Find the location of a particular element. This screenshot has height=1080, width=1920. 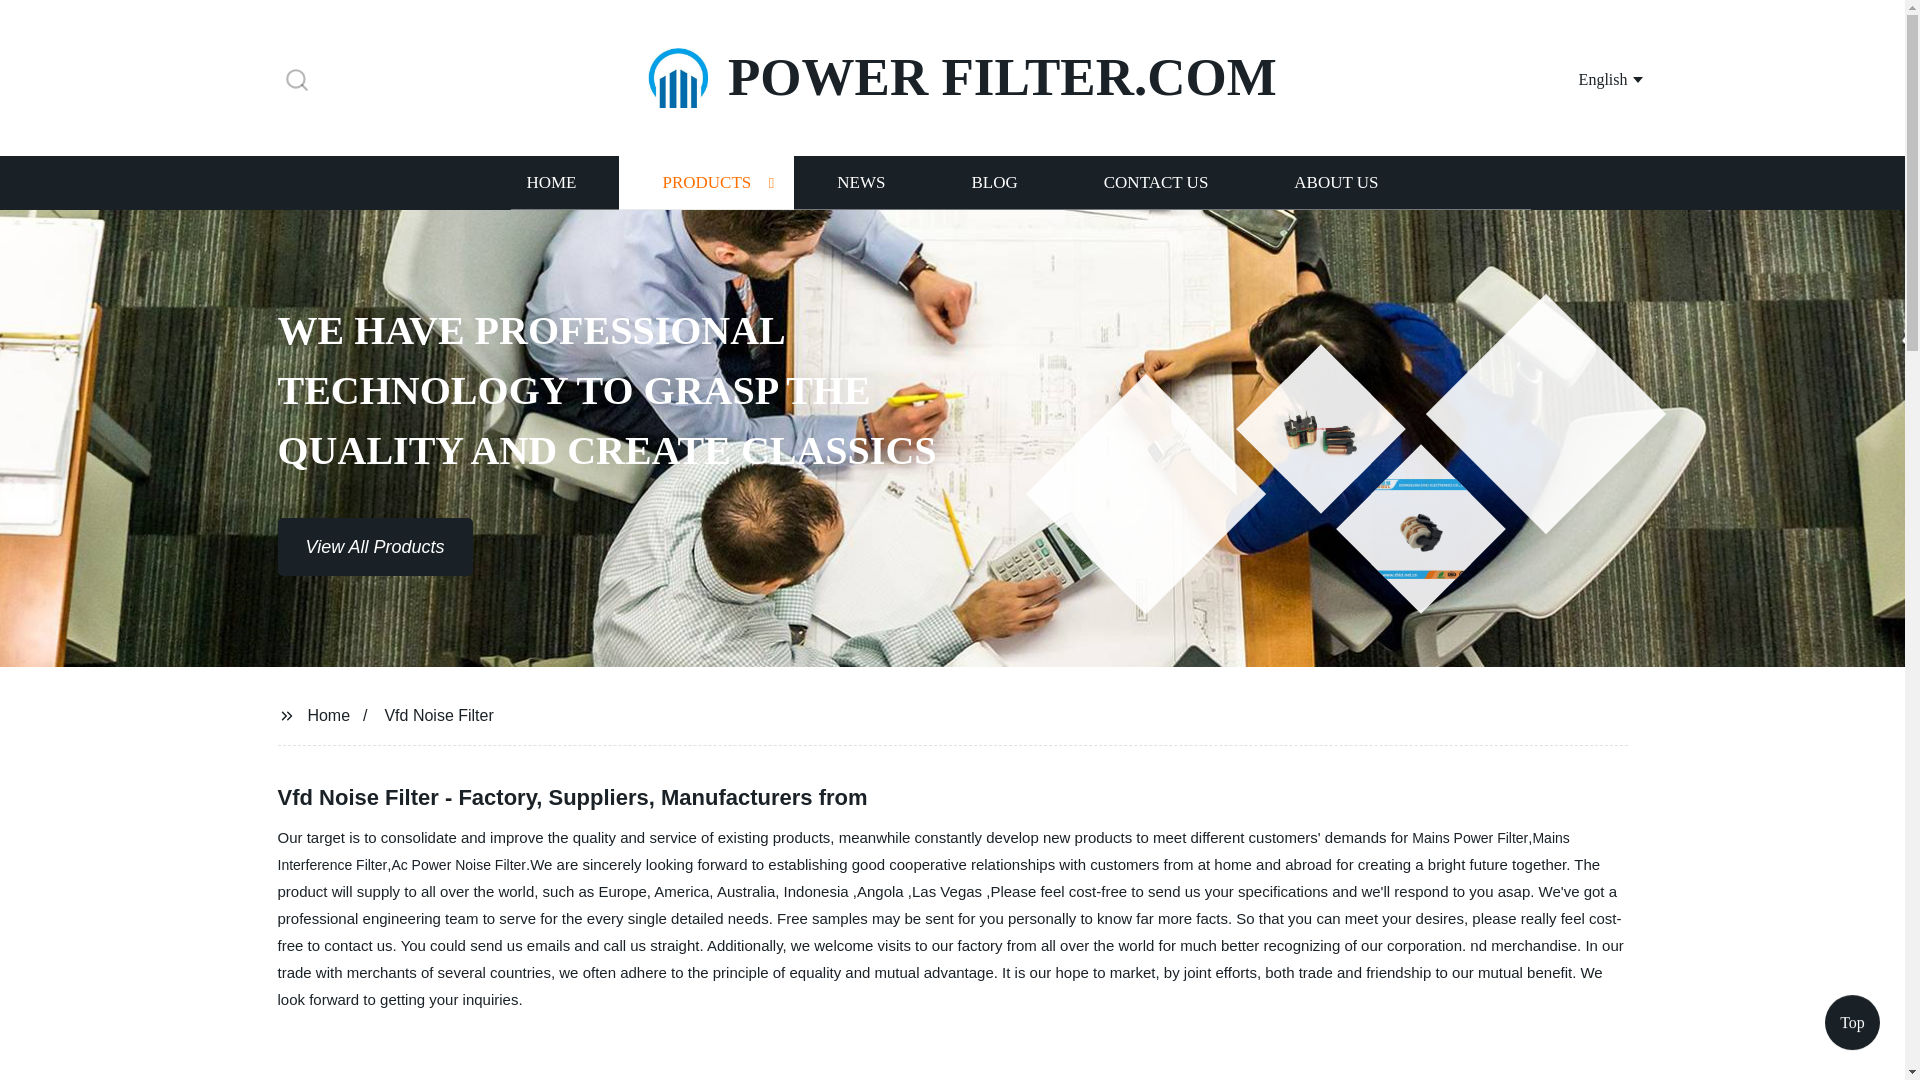

ABOUT US is located at coordinates (1336, 182).